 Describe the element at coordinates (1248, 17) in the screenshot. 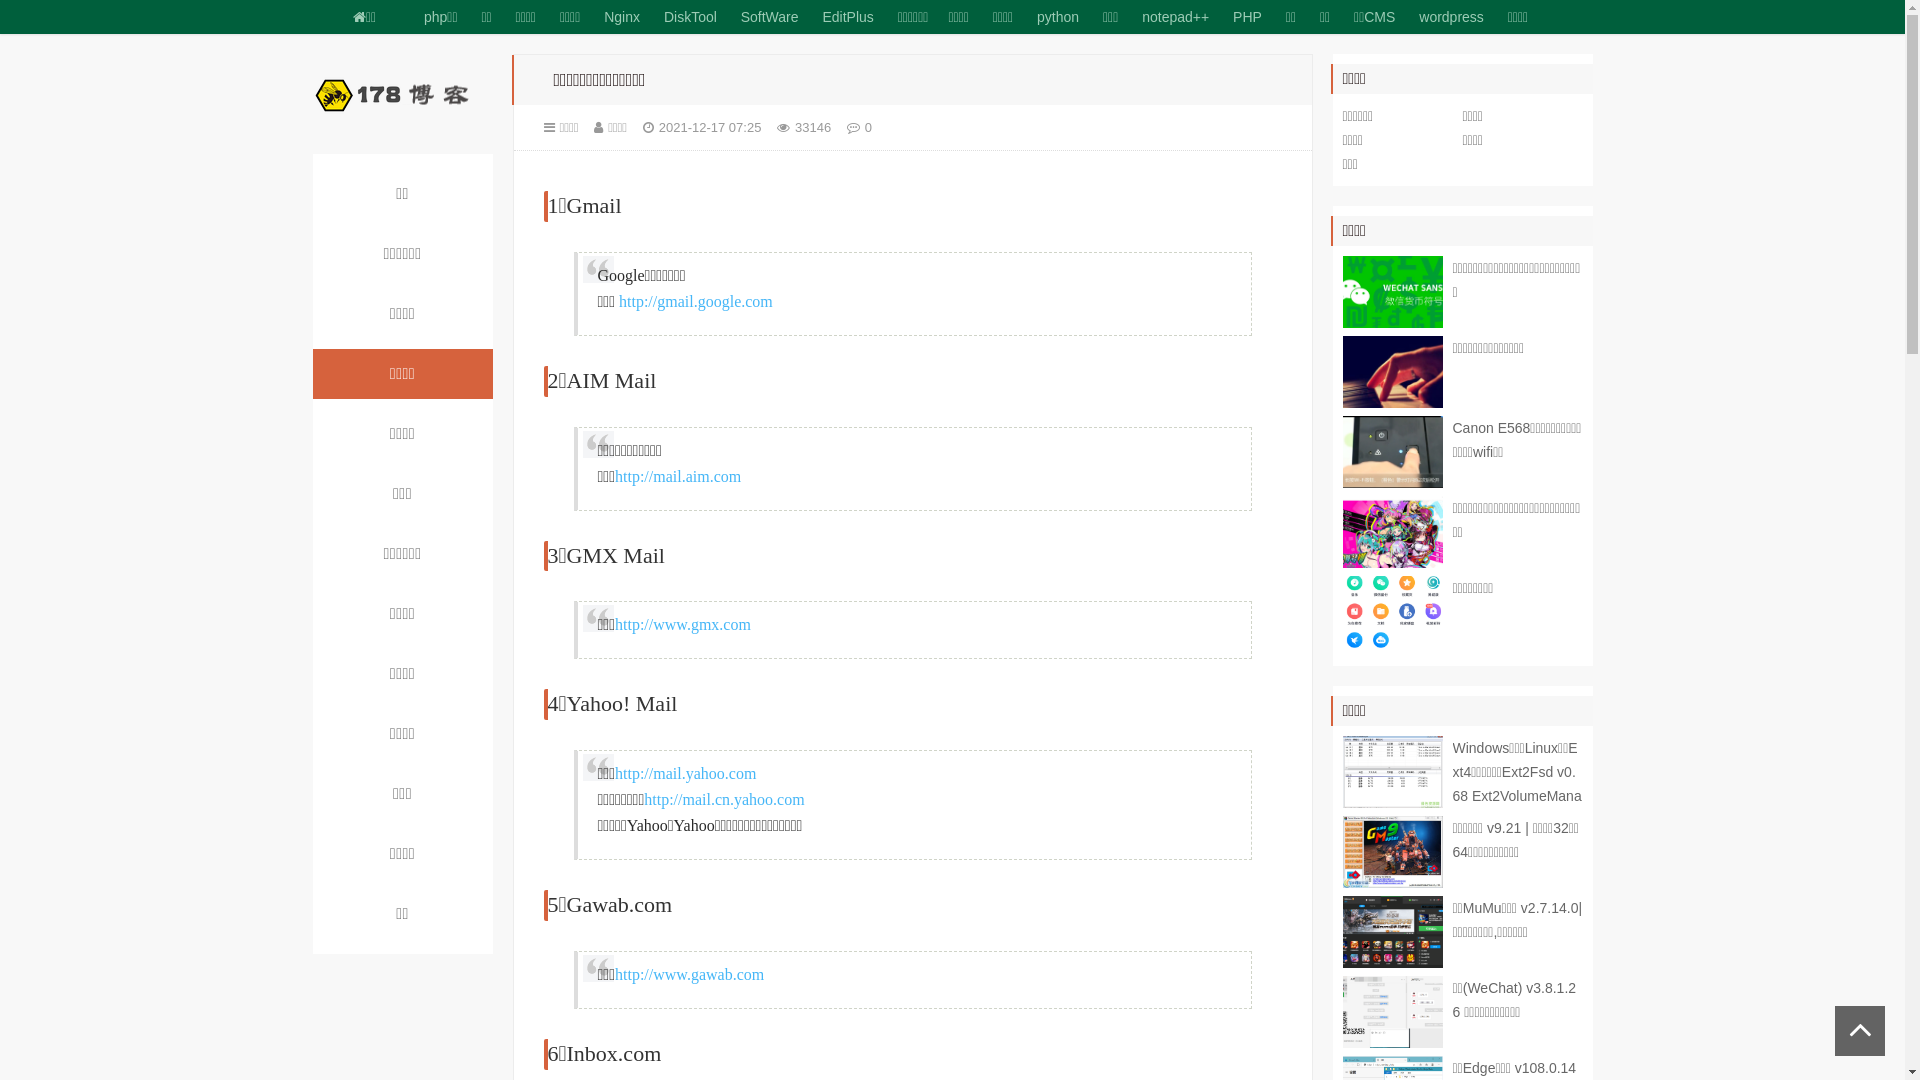

I see `PHP` at that location.